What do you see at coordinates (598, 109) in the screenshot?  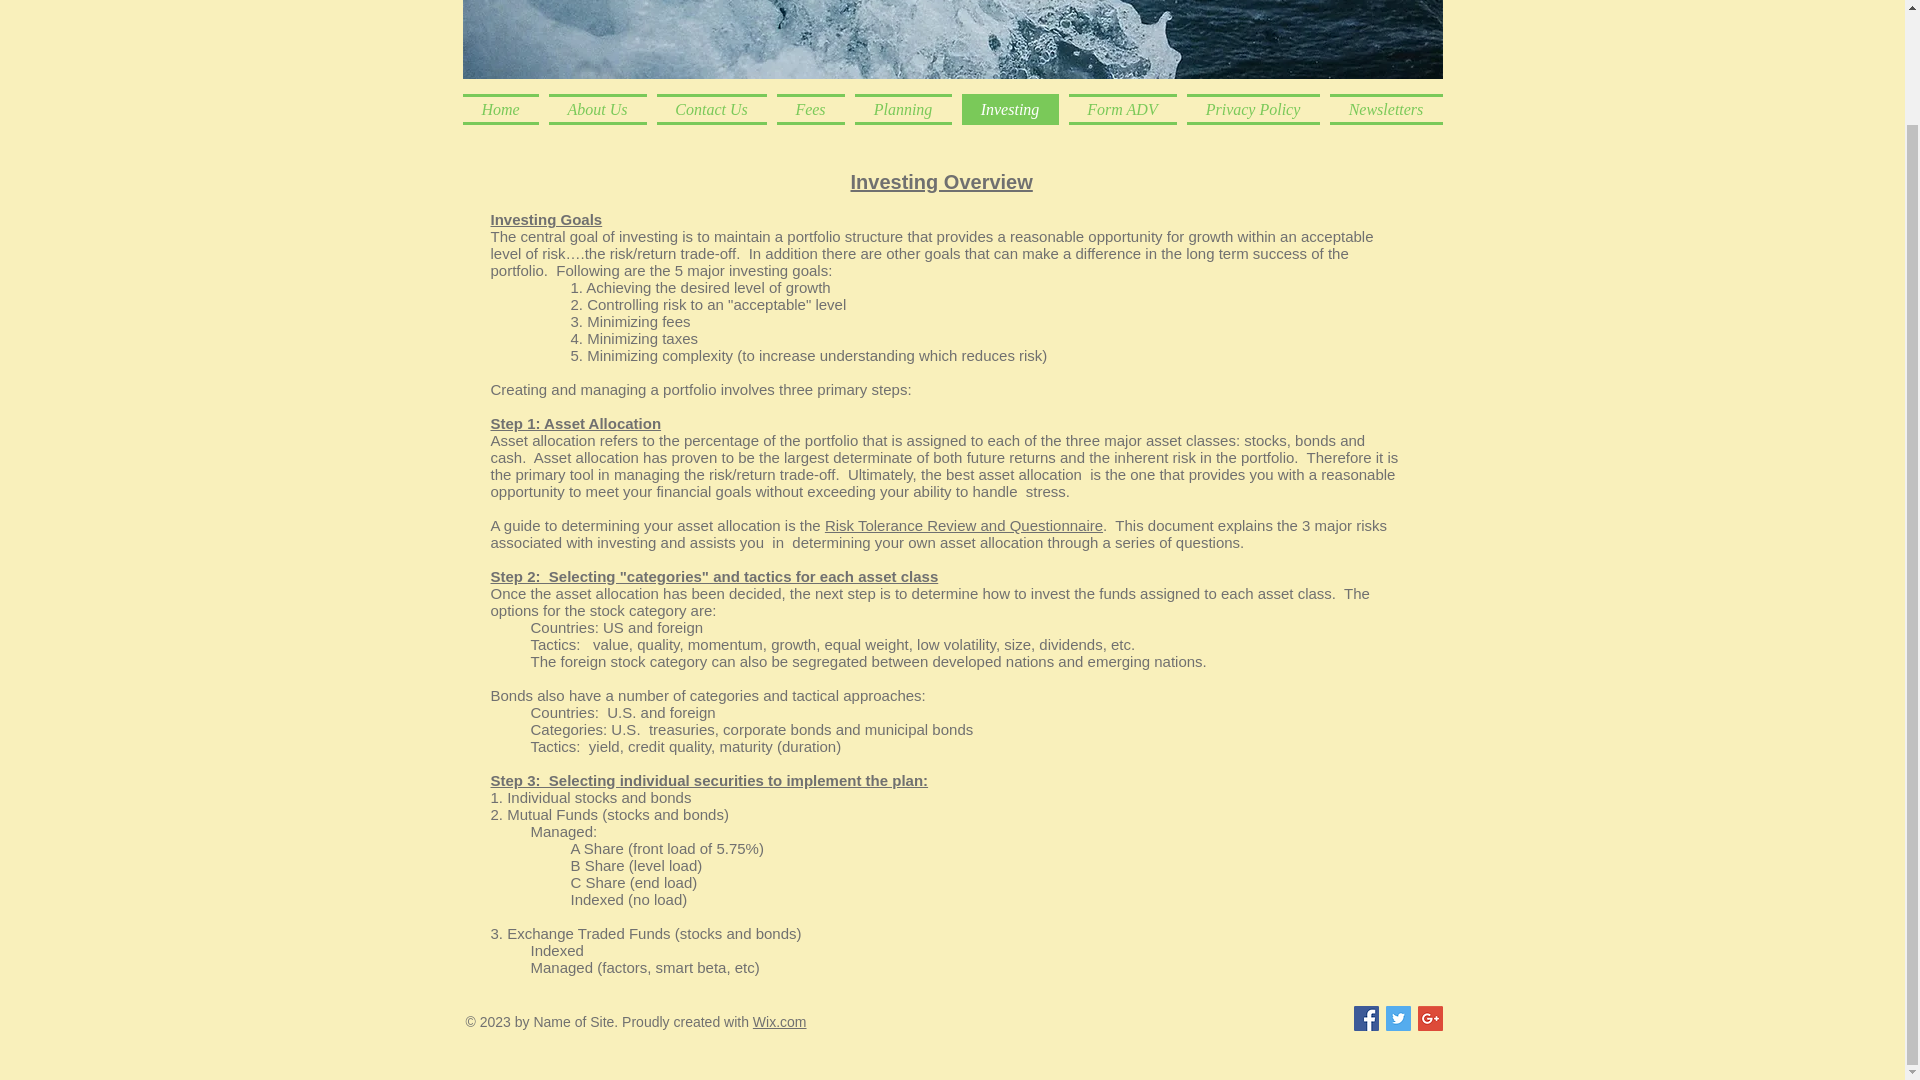 I see `About Us` at bounding box center [598, 109].